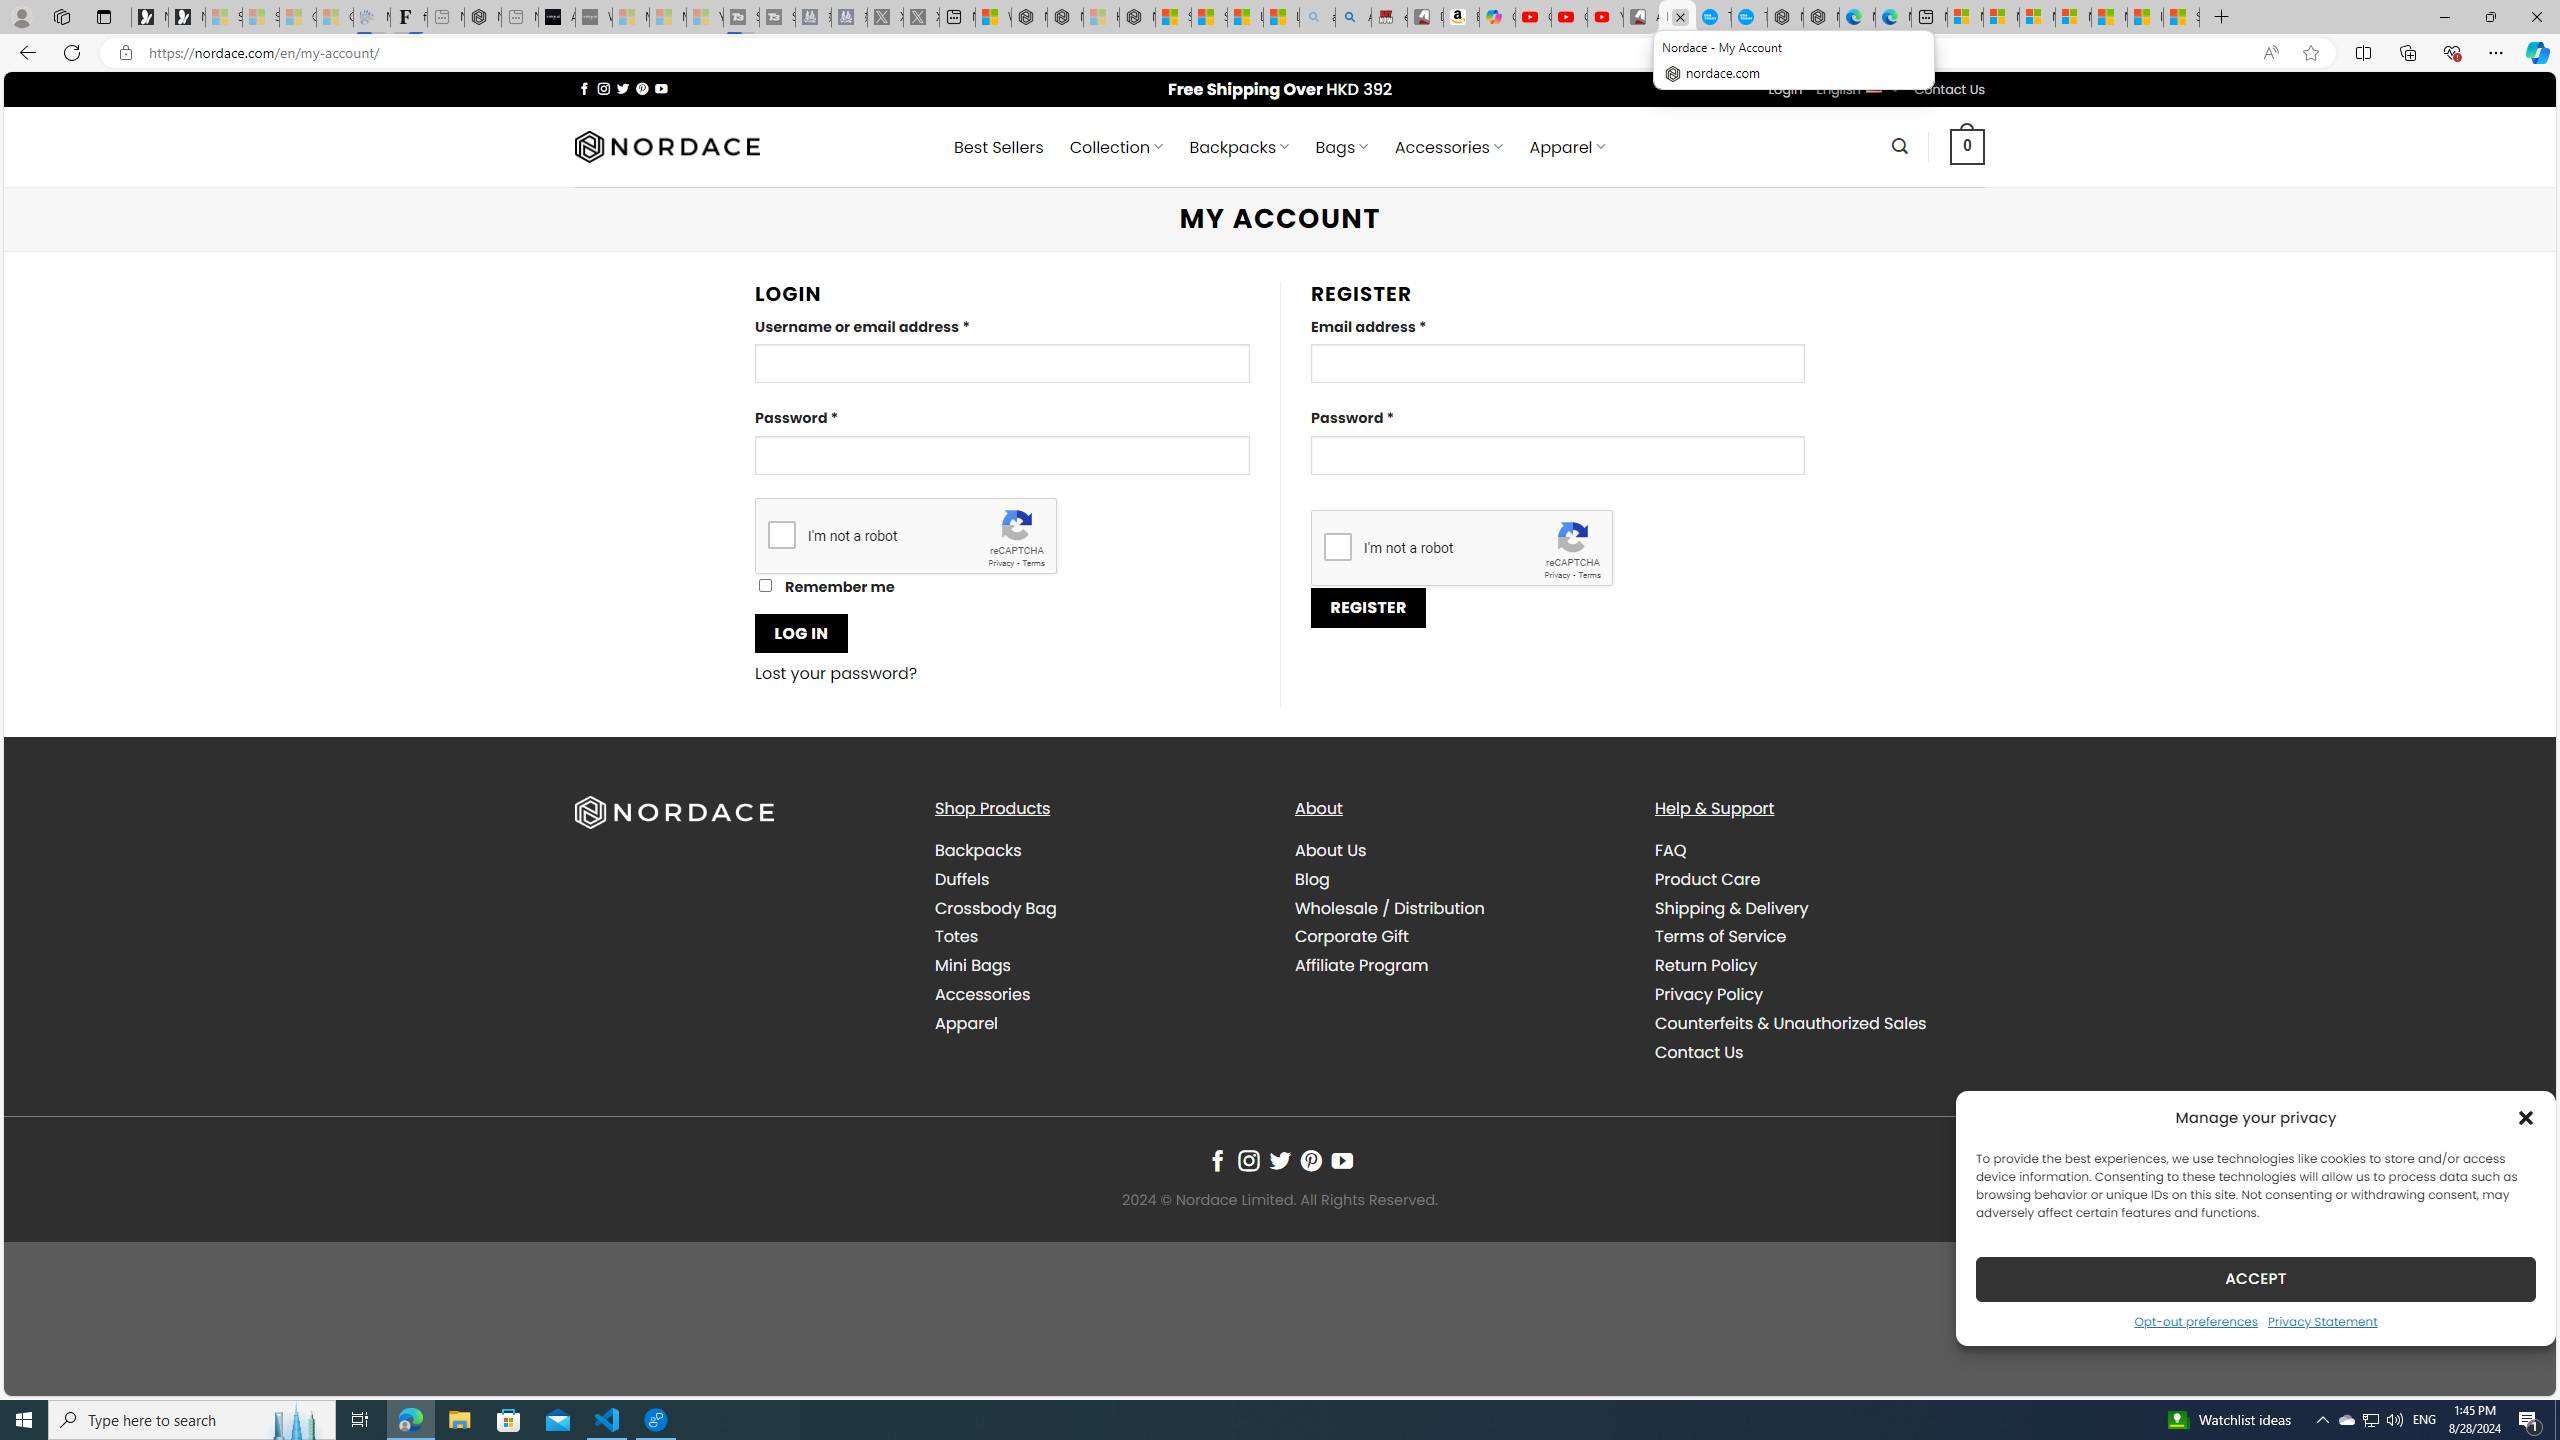 Image resolution: width=2560 pixels, height=1440 pixels. What do you see at coordinates (1249, 1160) in the screenshot?
I see `Follow on Instagram` at bounding box center [1249, 1160].